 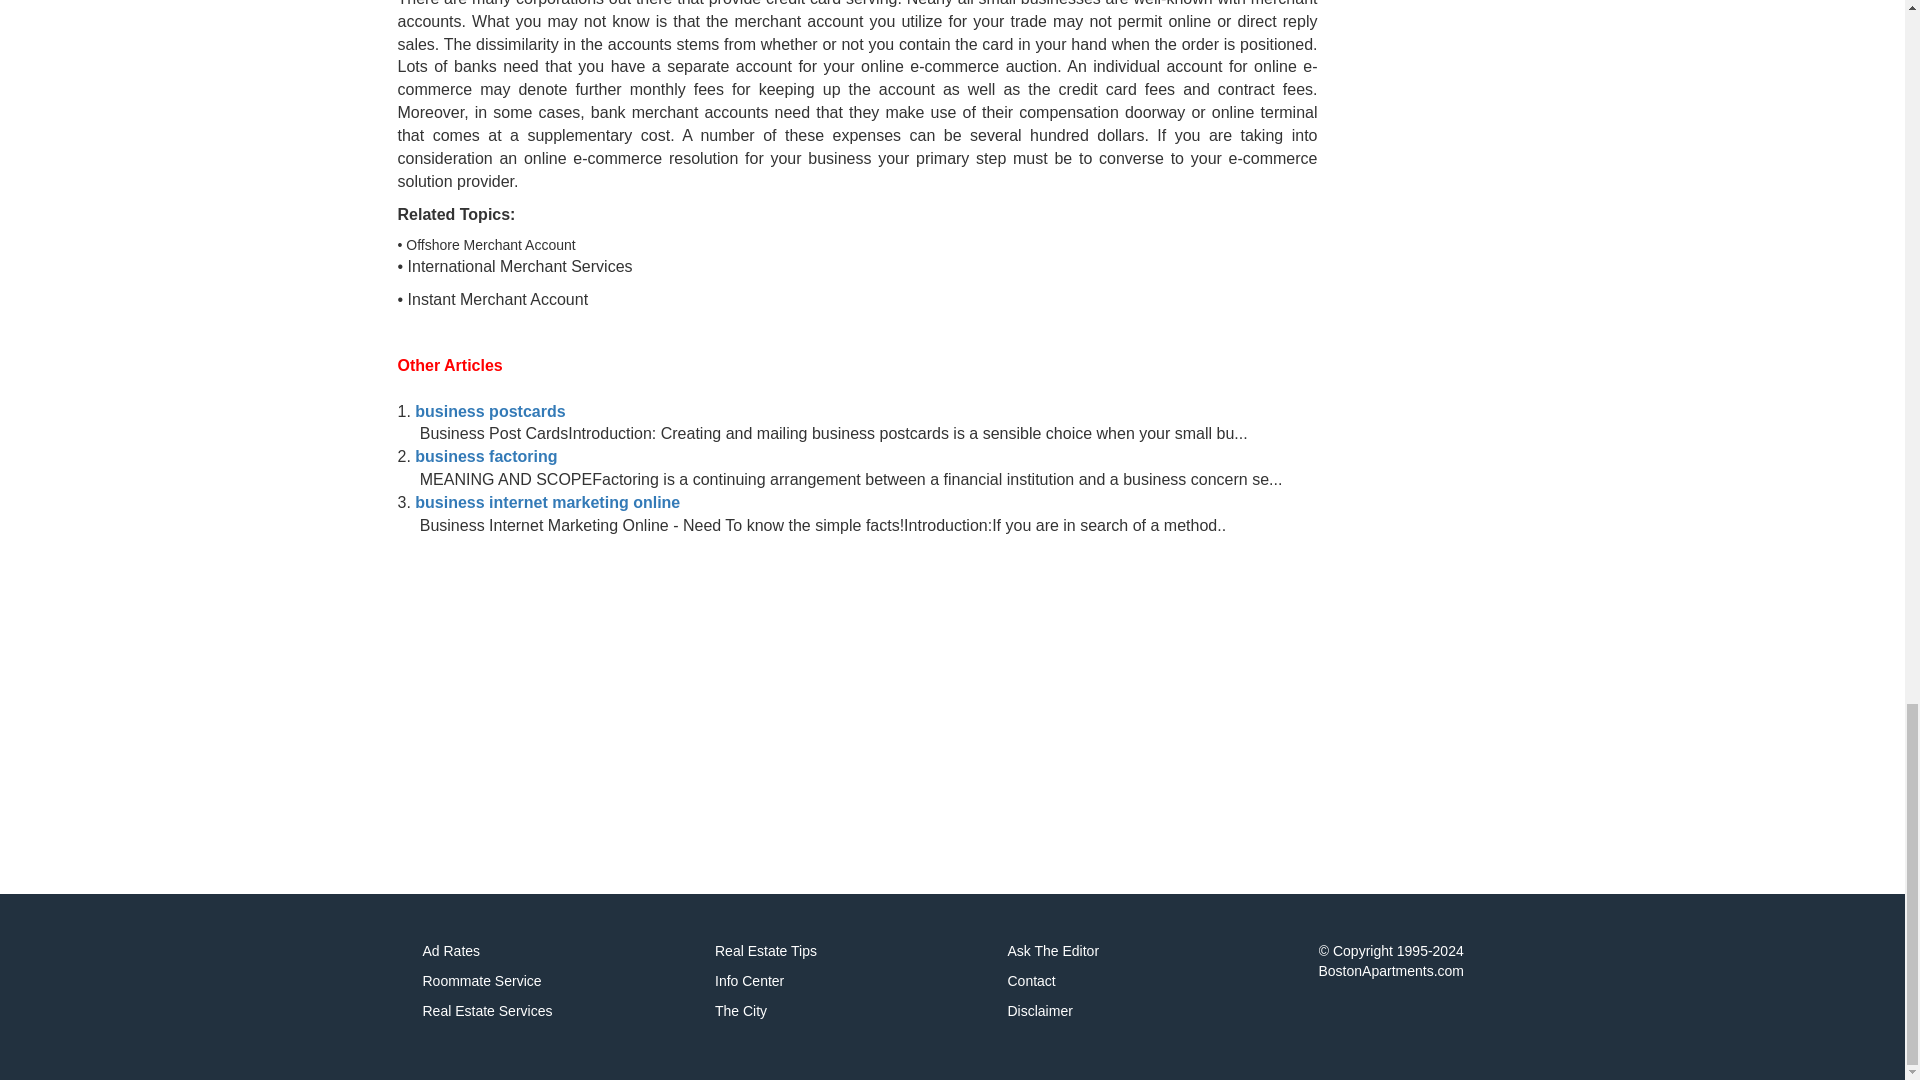 I want to click on Real Estate Tips, so click(x=766, y=950).